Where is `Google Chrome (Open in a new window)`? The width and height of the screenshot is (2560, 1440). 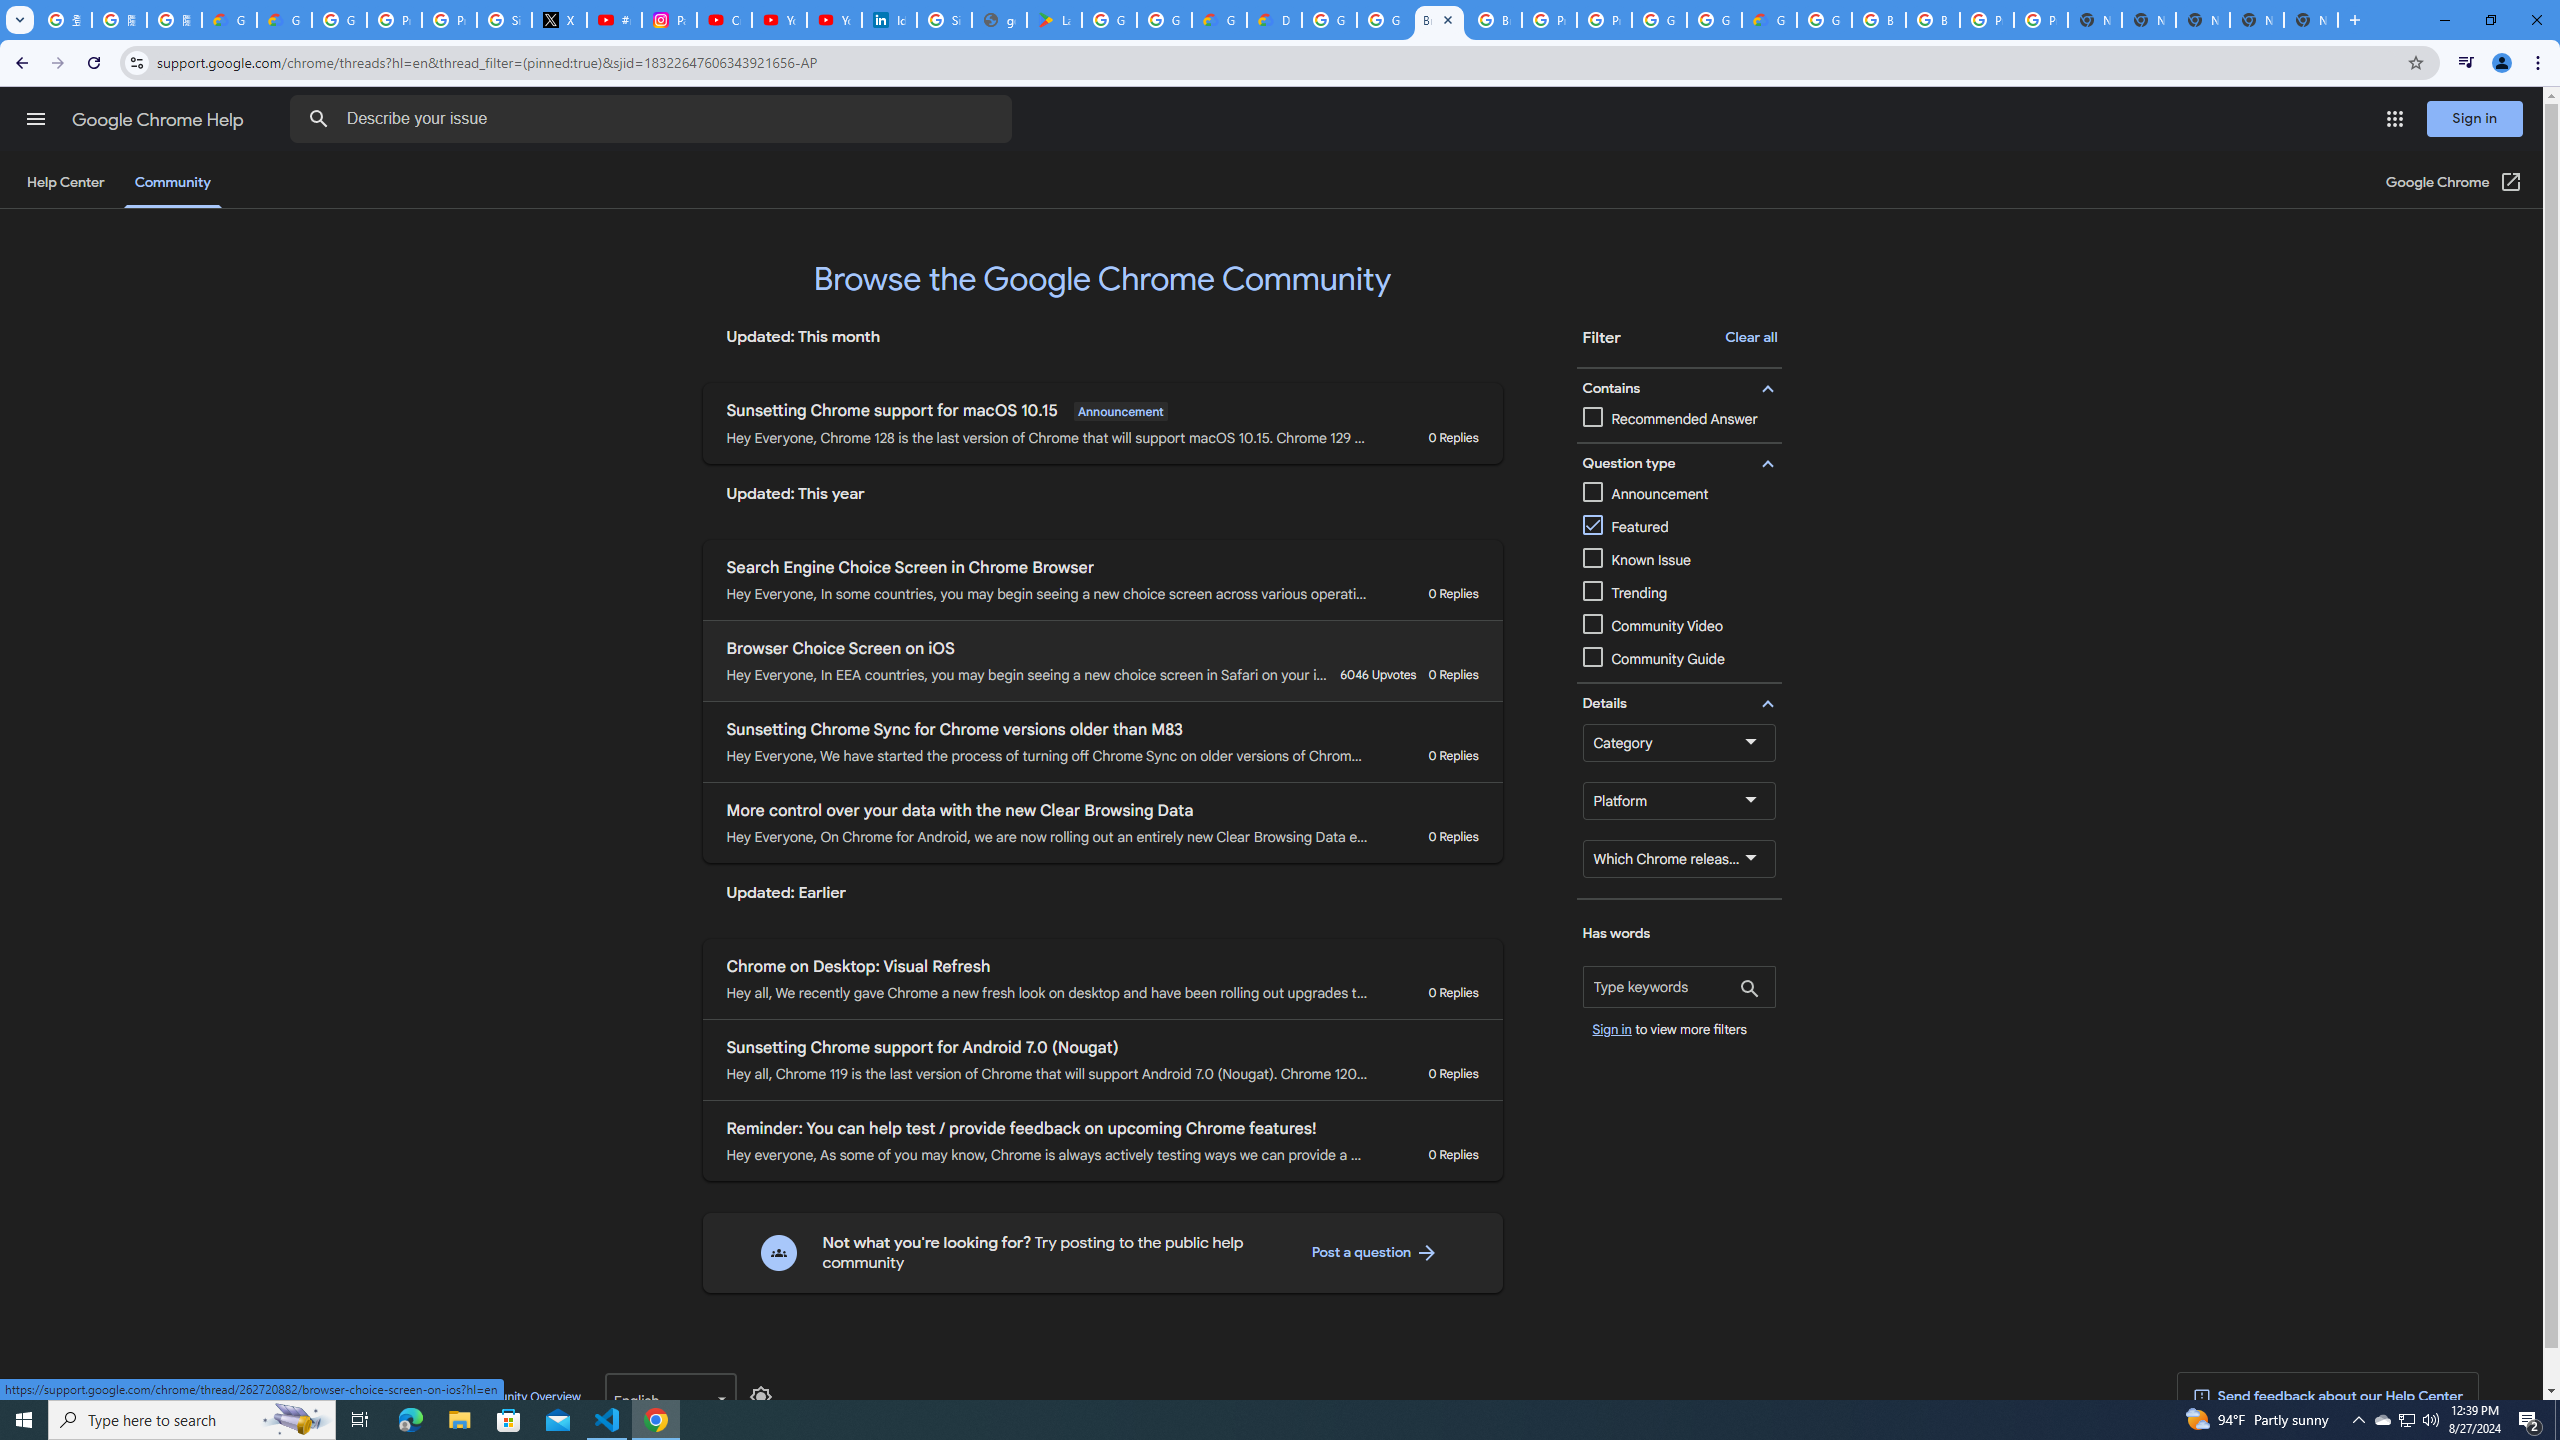 Google Chrome (Open in a new window) is located at coordinates (2454, 182).